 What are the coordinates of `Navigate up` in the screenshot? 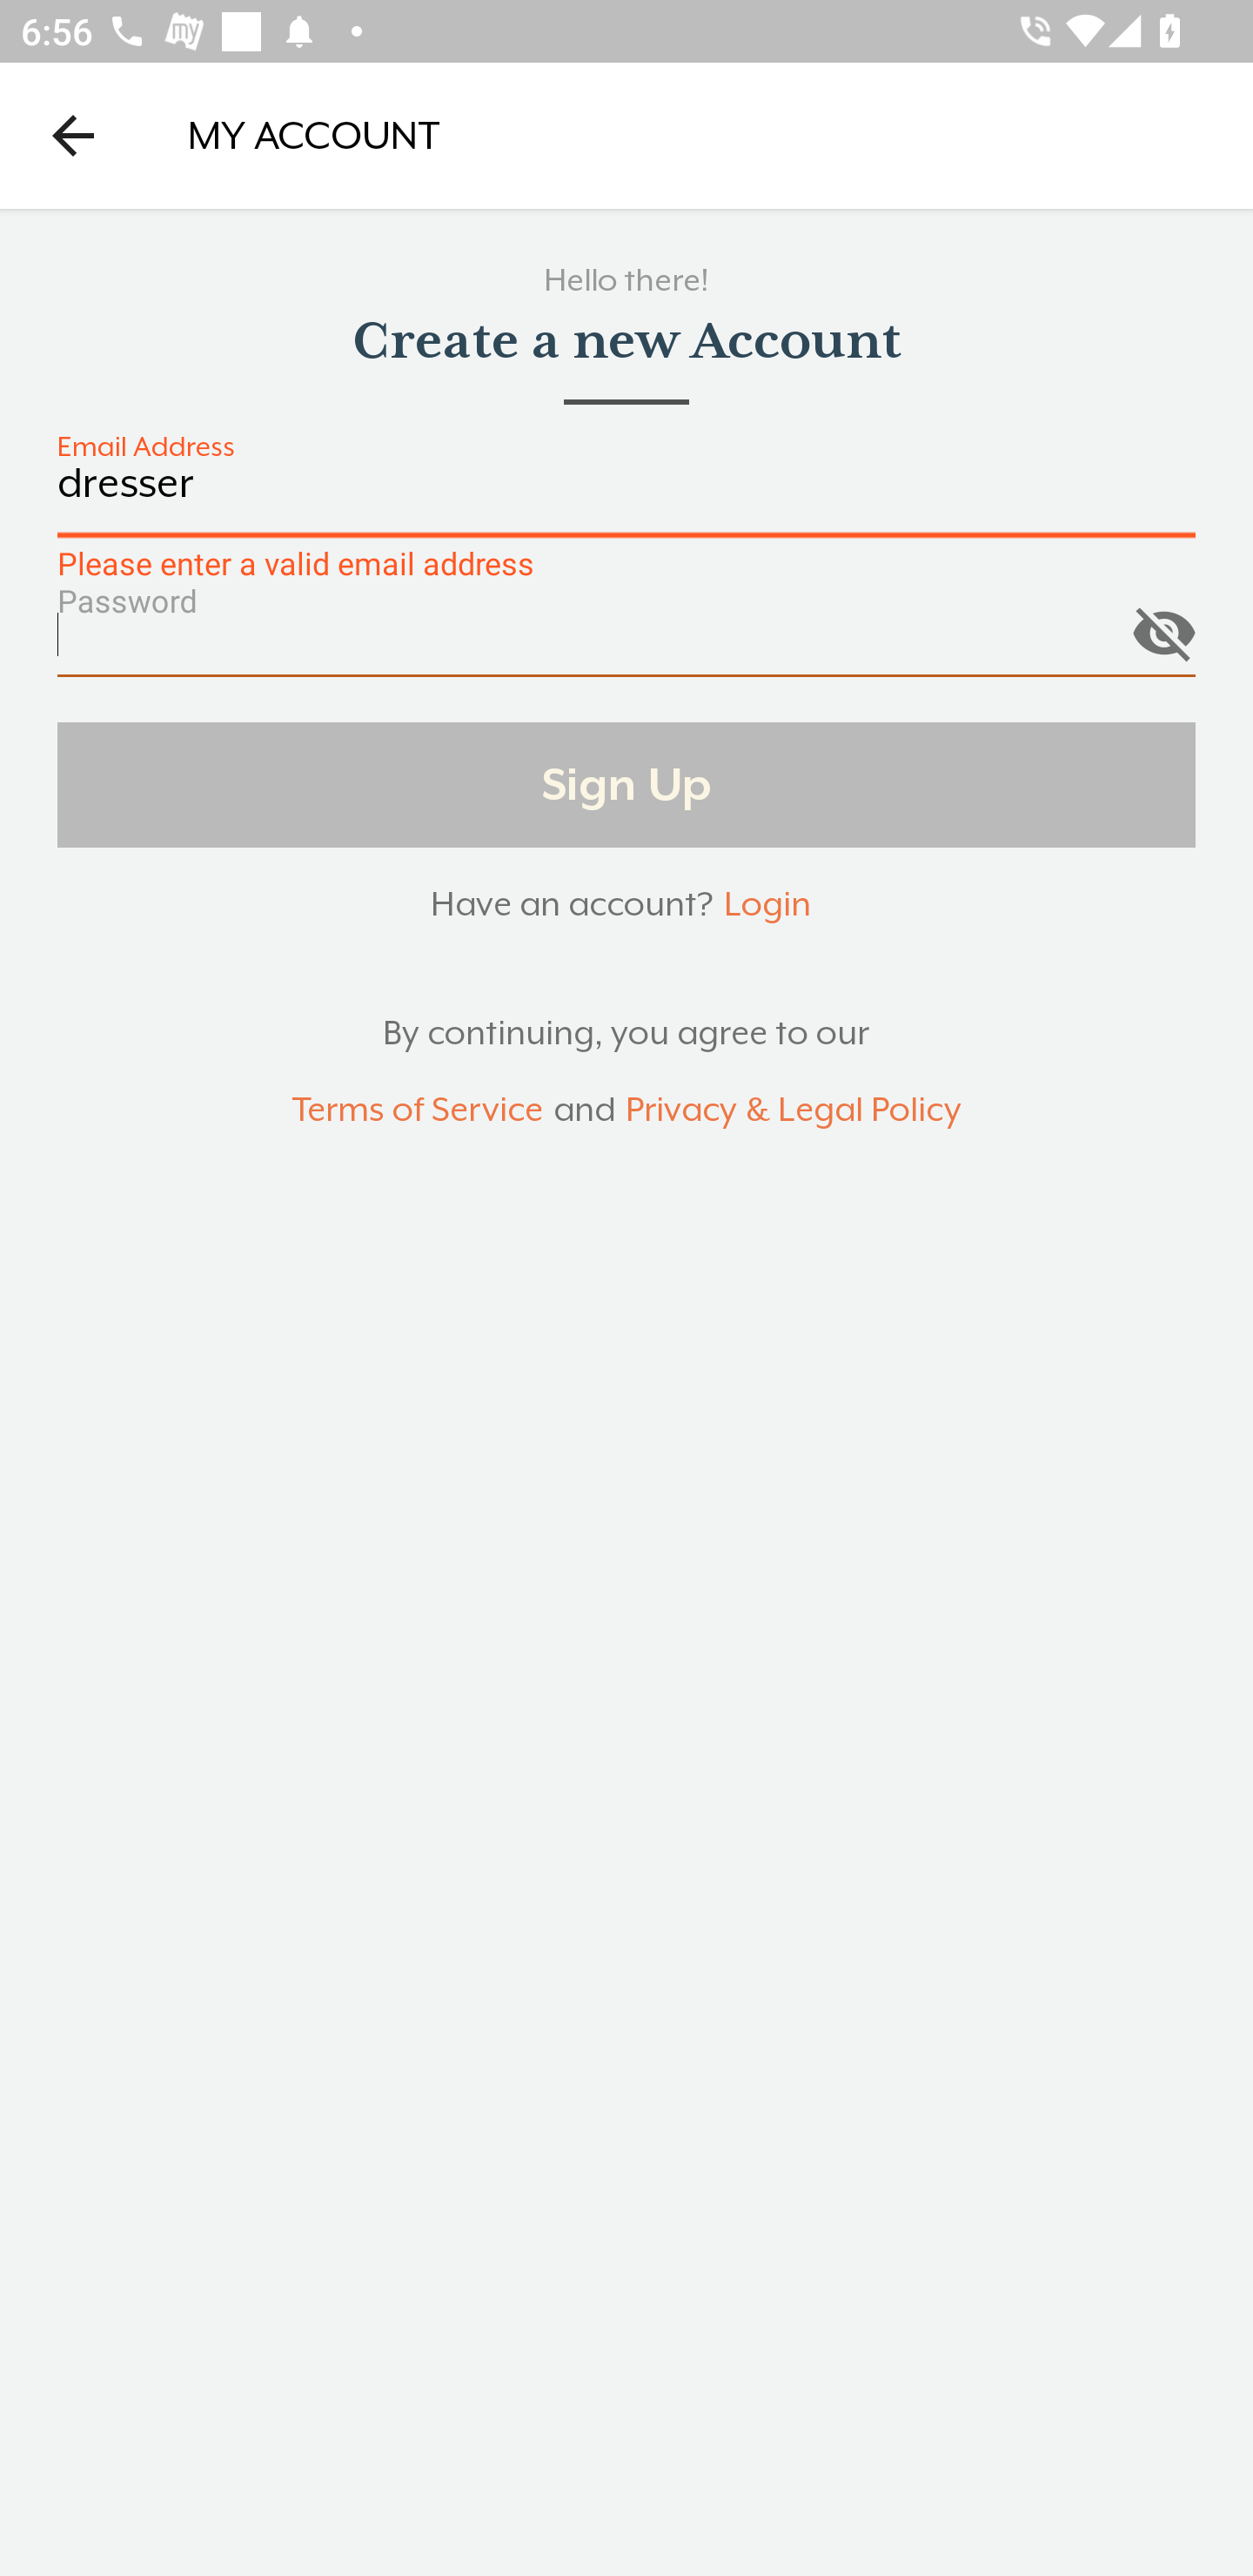 It's located at (73, 135).